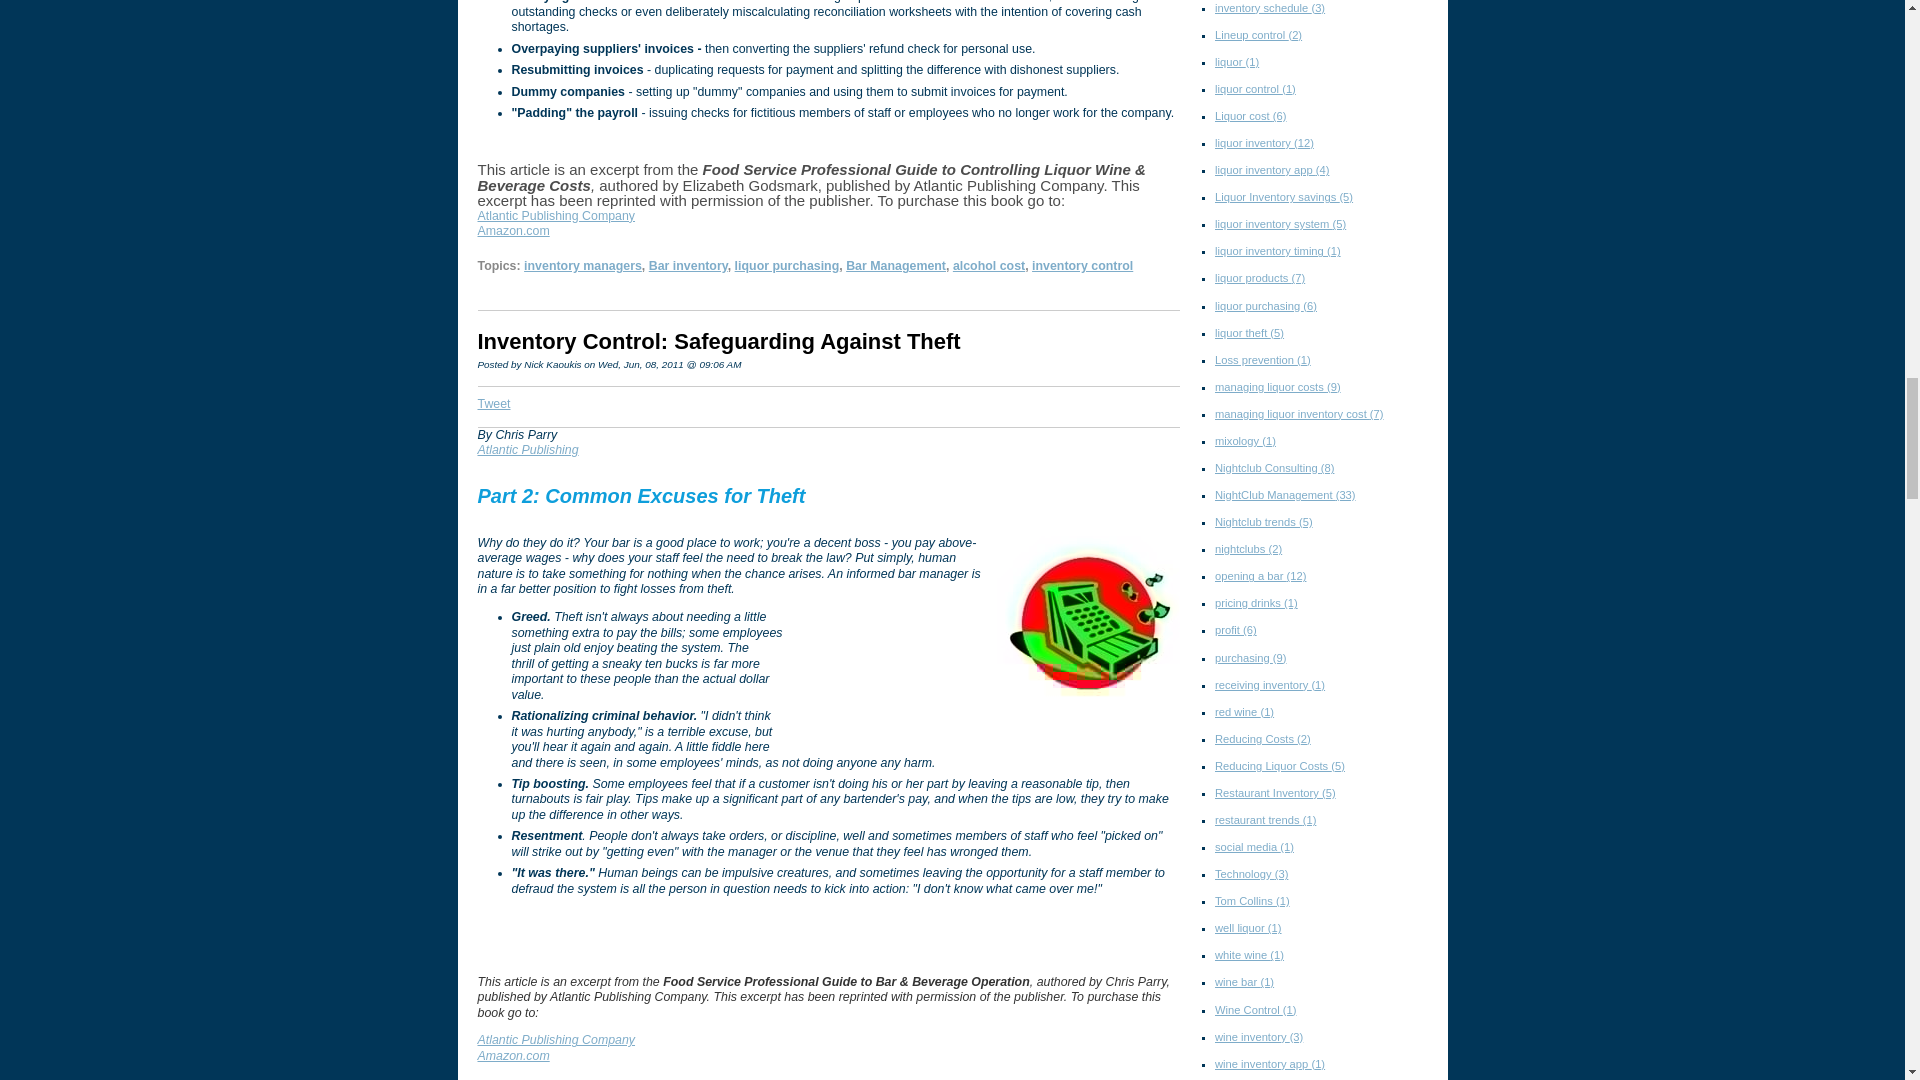 Image resolution: width=1920 pixels, height=1080 pixels. Describe the element at coordinates (514, 1055) in the screenshot. I see `Amazon.com` at that location.